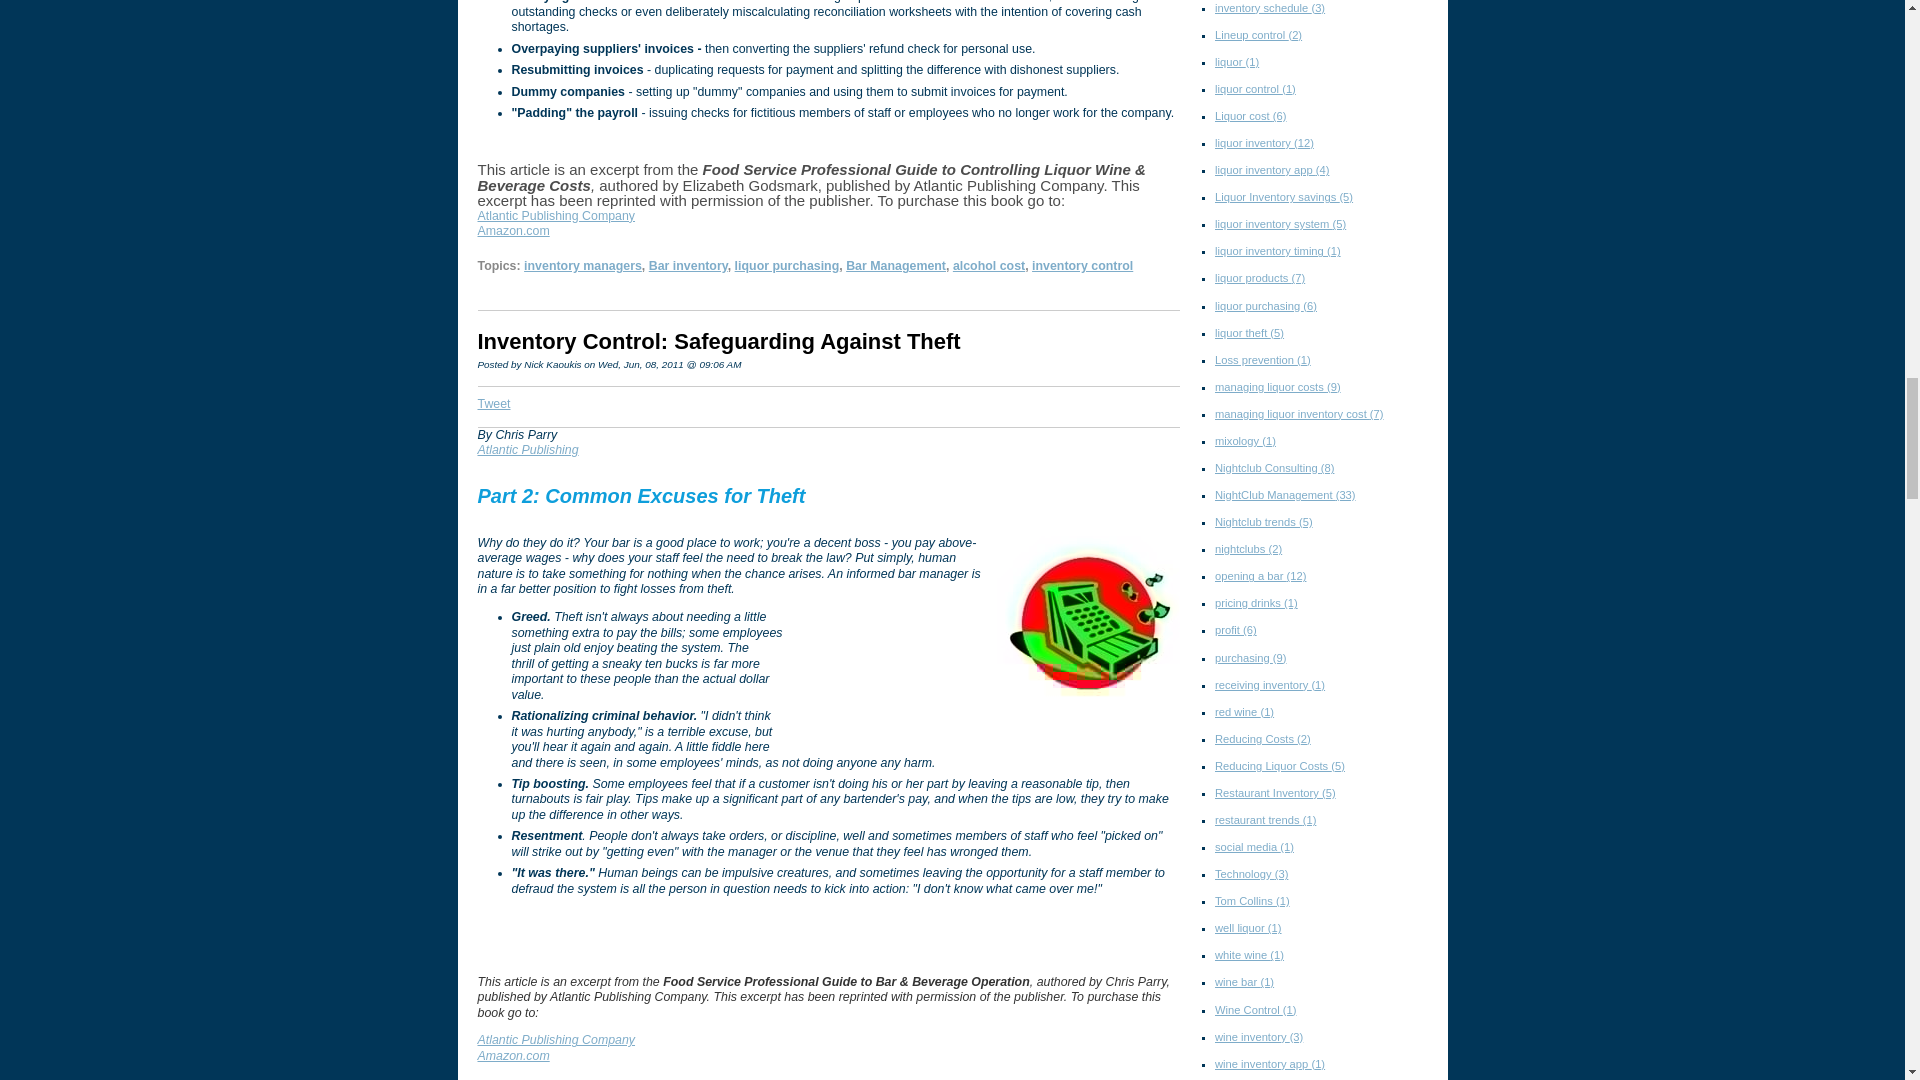 Image resolution: width=1920 pixels, height=1080 pixels. Describe the element at coordinates (514, 1055) in the screenshot. I see `Amazon.com` at that location.